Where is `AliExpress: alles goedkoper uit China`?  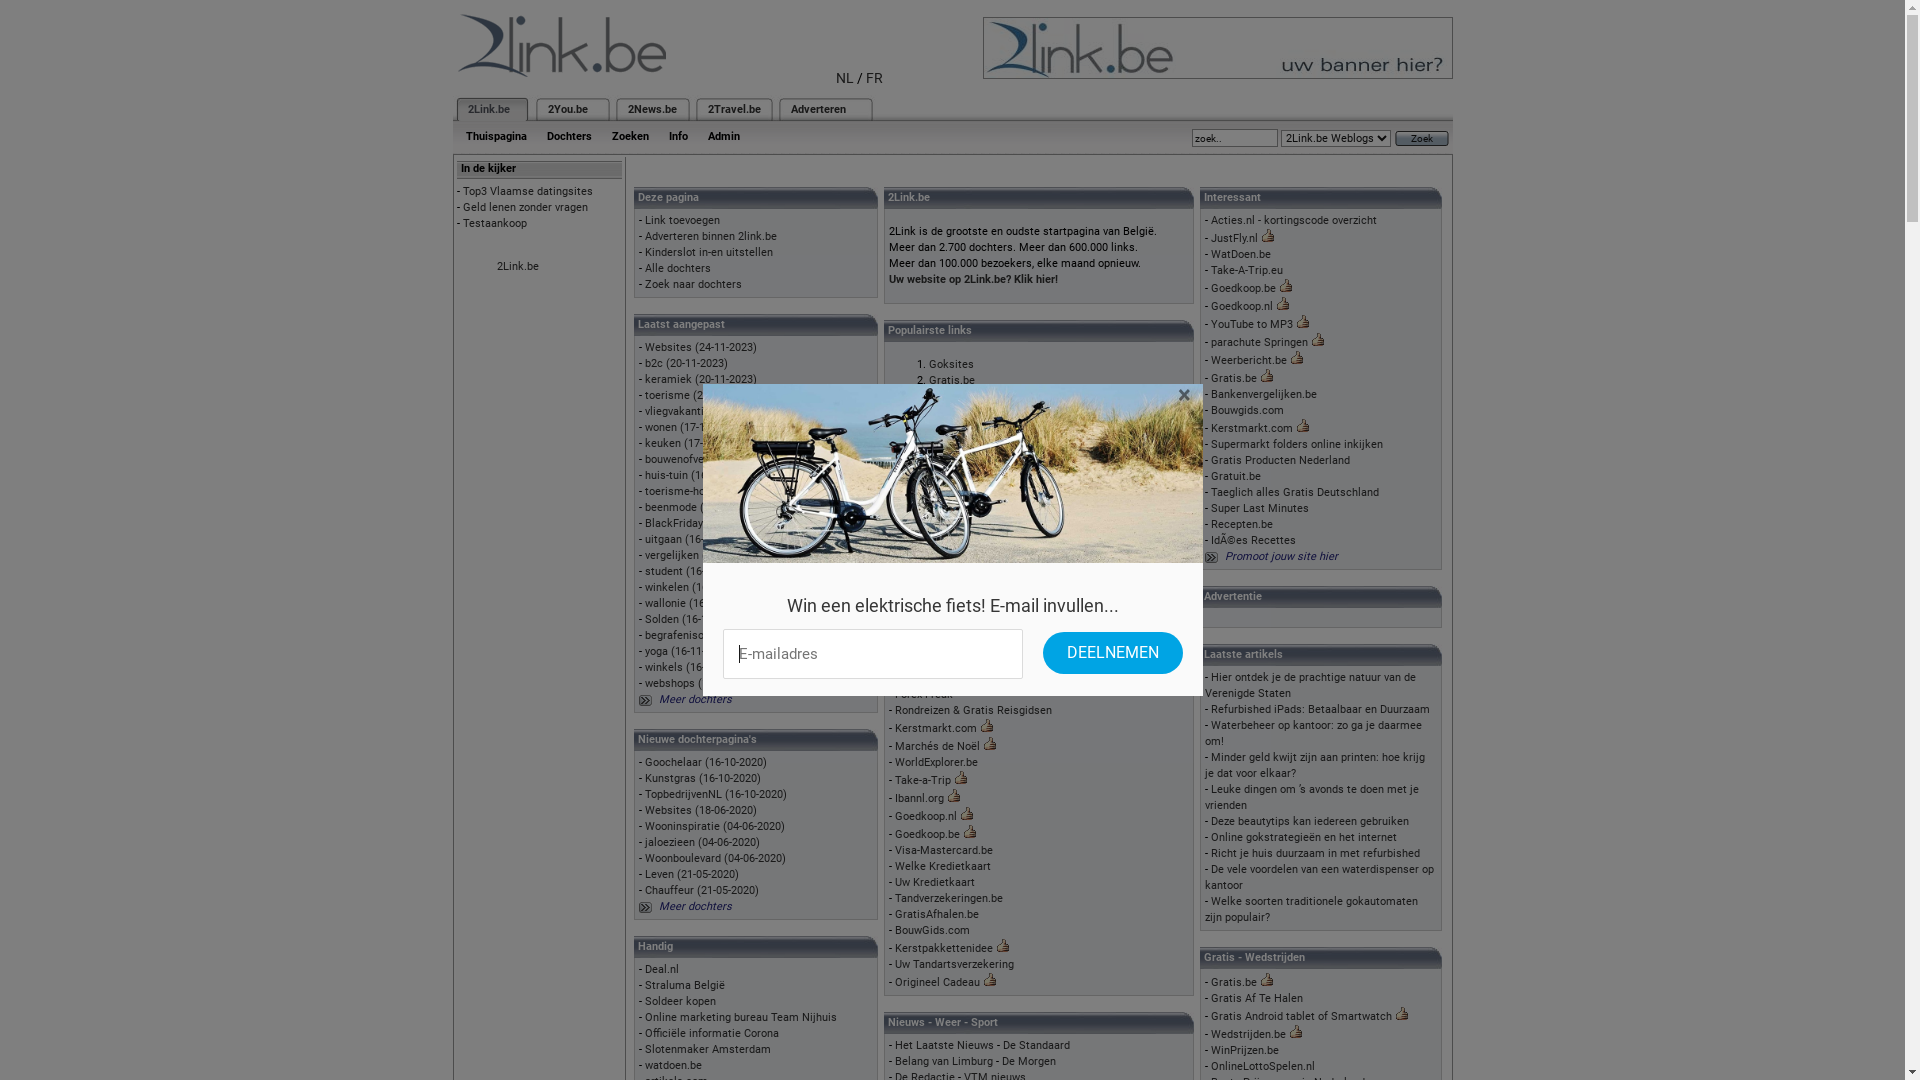 AliExpress: alles goedkoper uit China is located at coordinates (1021, 476).